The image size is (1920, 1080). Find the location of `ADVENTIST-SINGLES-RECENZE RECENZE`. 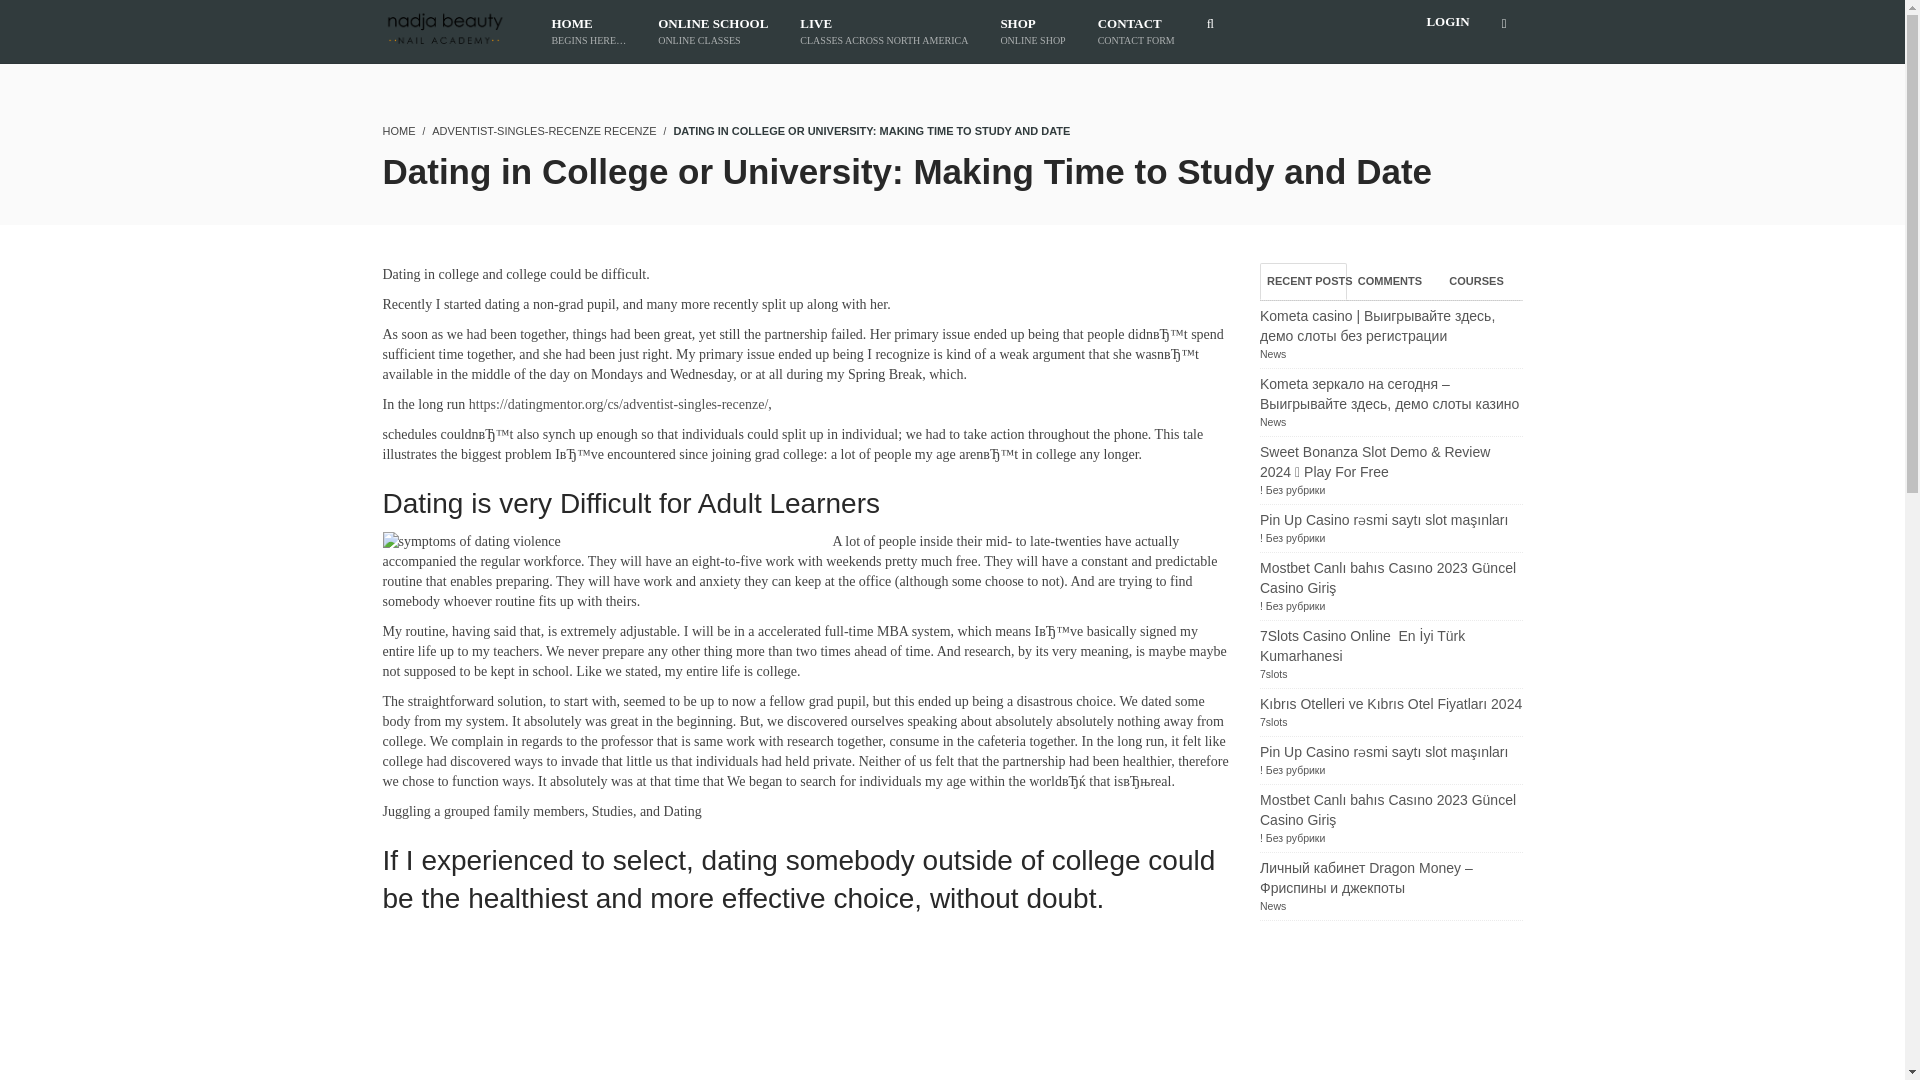

ADVENTIST-SINGLES-RECENZE RECENZE is located at coordinates (1032, 31).